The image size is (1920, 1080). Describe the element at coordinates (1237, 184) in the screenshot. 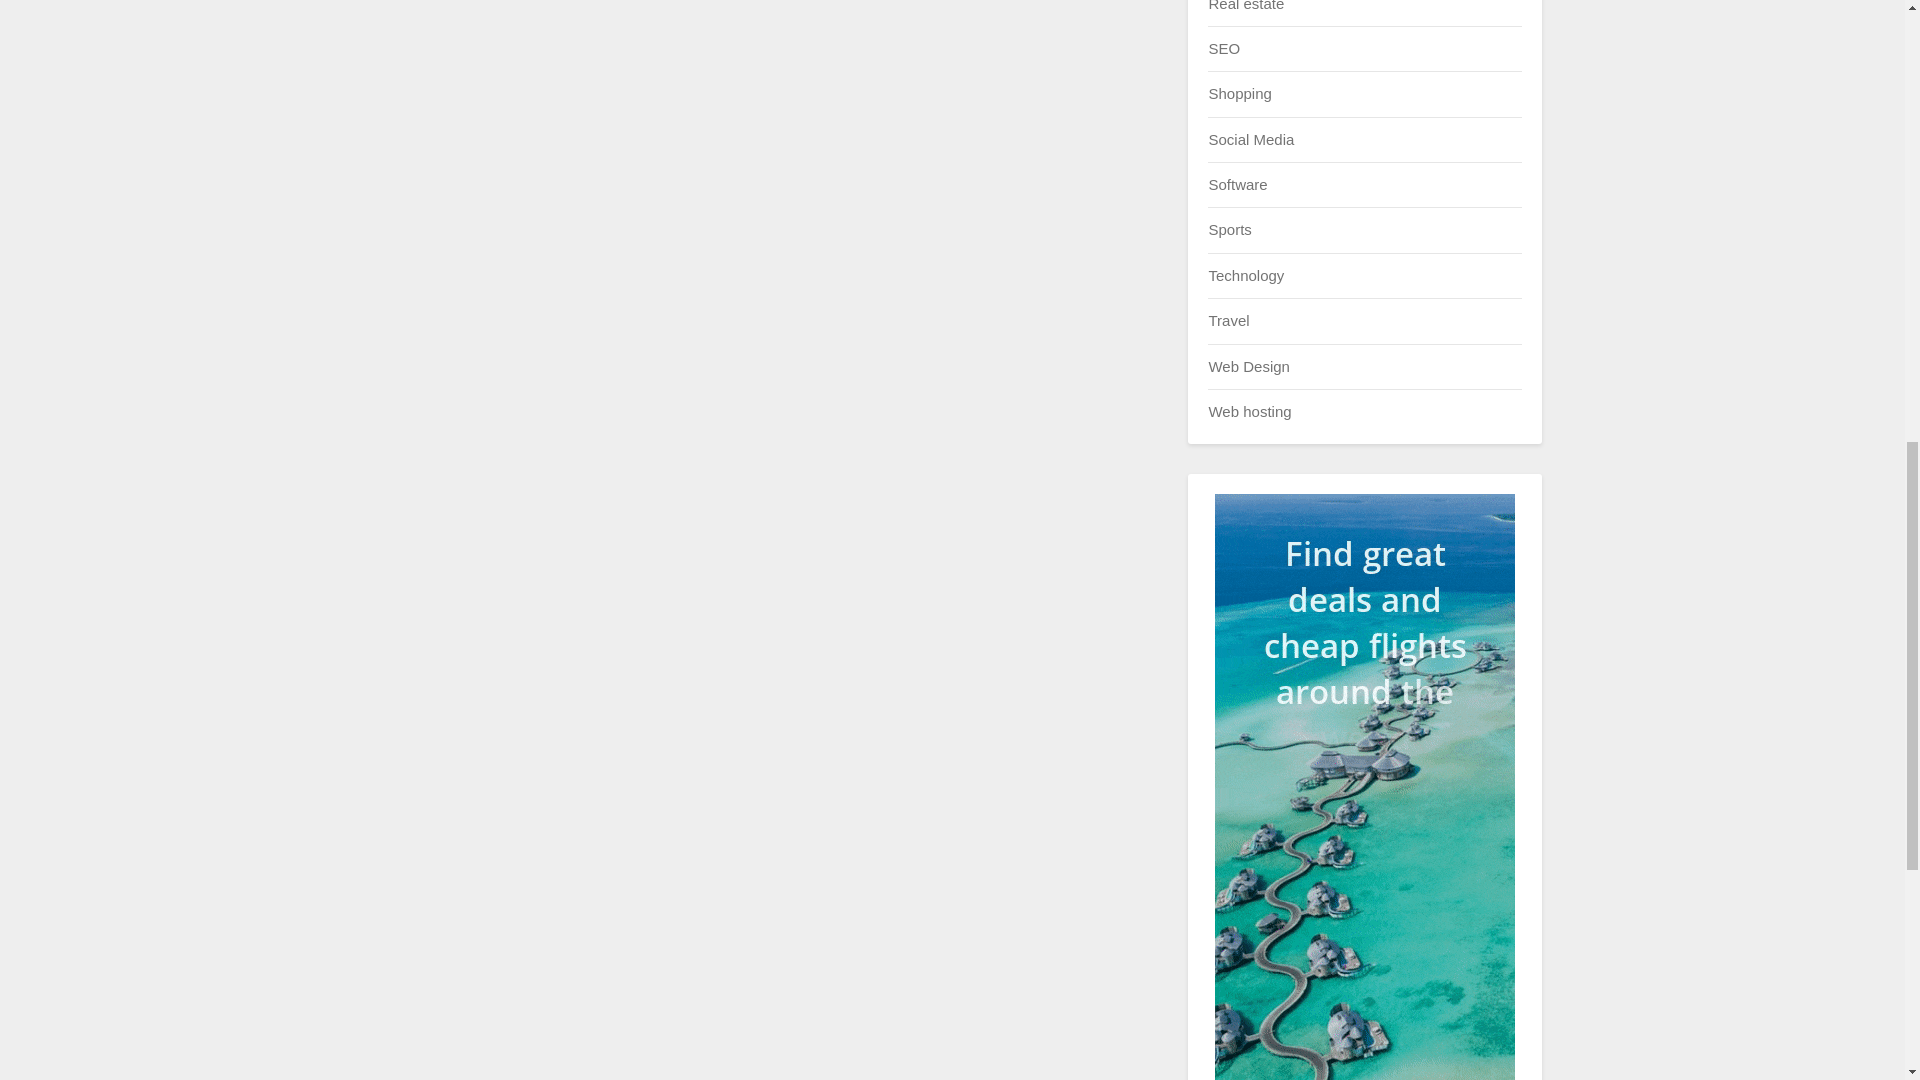

I see `Software` at that location.